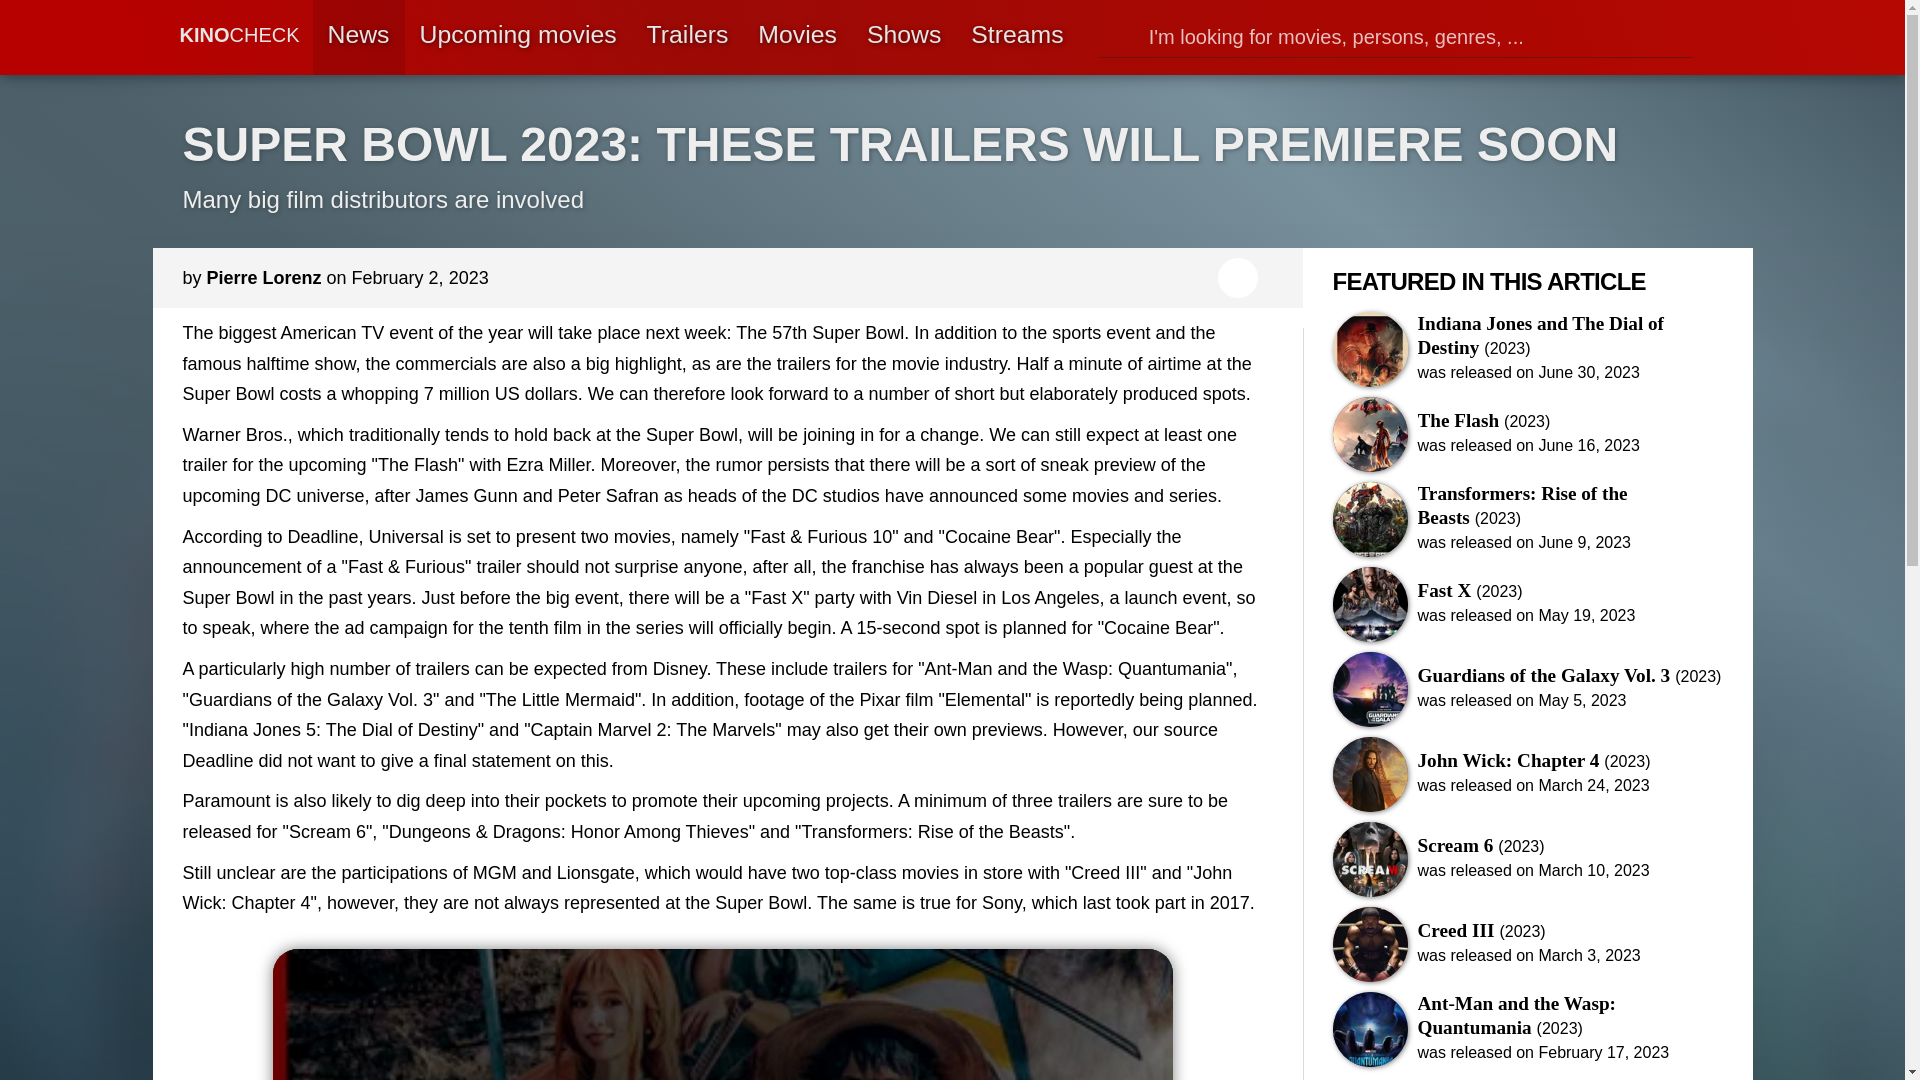 Image resolution: width=1920 pixels, height=1080 pixels. I want to click on KINOCHECK, so click(221, 38).